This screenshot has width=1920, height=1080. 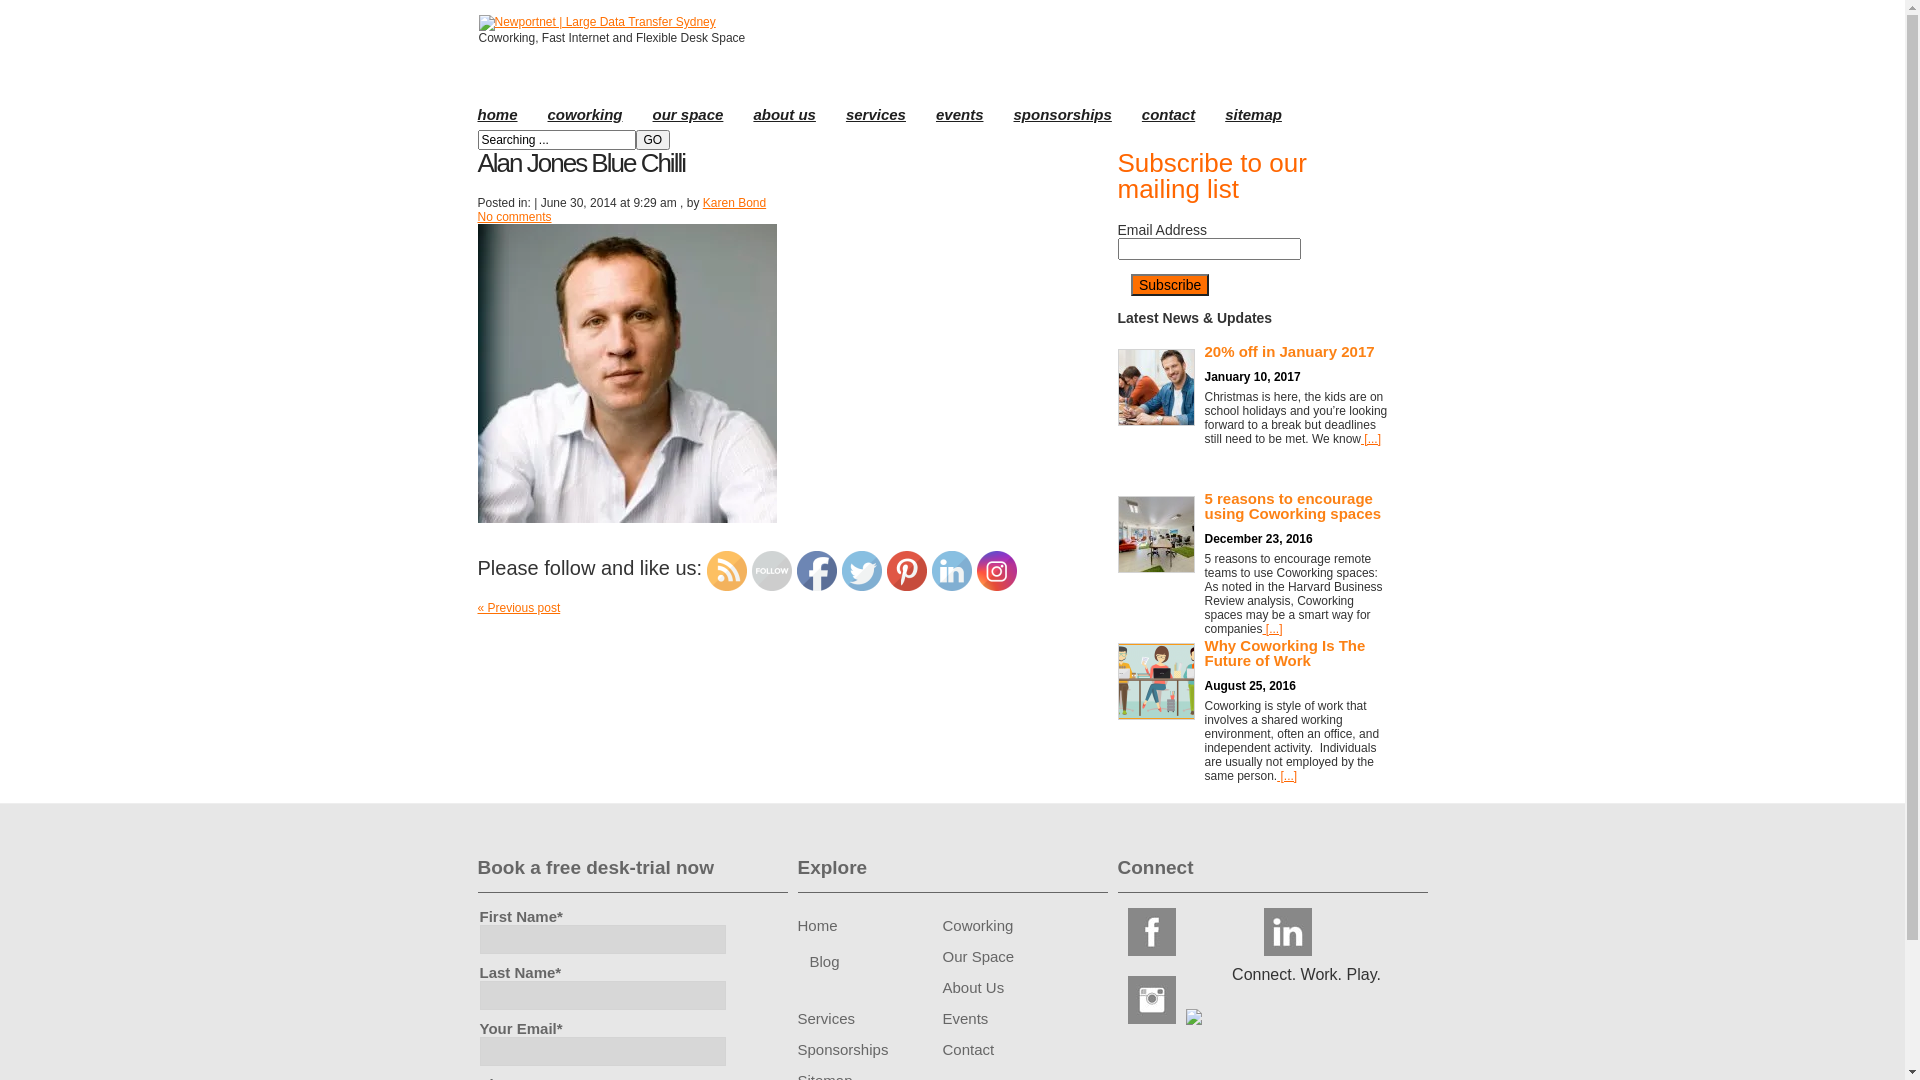 What do you see at coordinates (498, 118) in the screenshot?
I see `home` at bounding box center [498, 118].